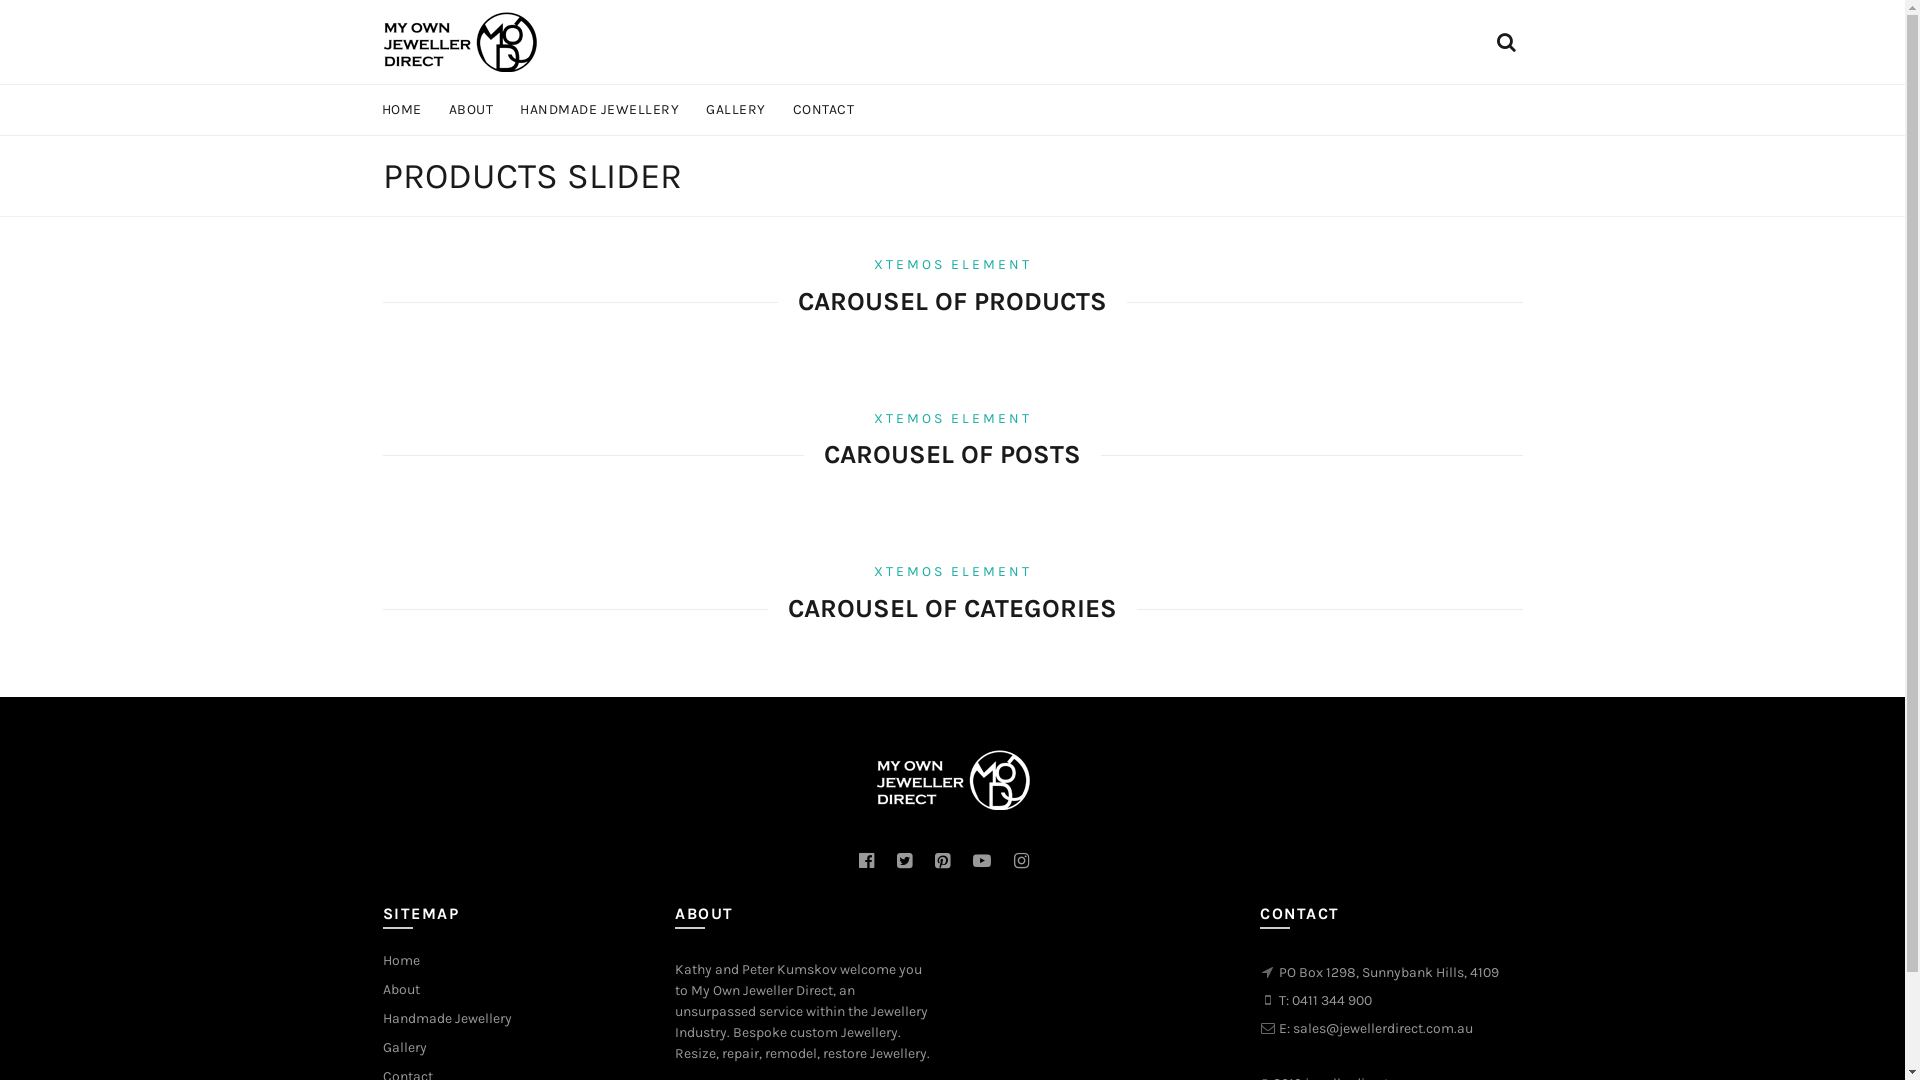 Image resolution: width=1920 pixels, height=1080 pixels. Describe the element at coordinates (401, 110) in the screenshot. I see `HOME` at that location.